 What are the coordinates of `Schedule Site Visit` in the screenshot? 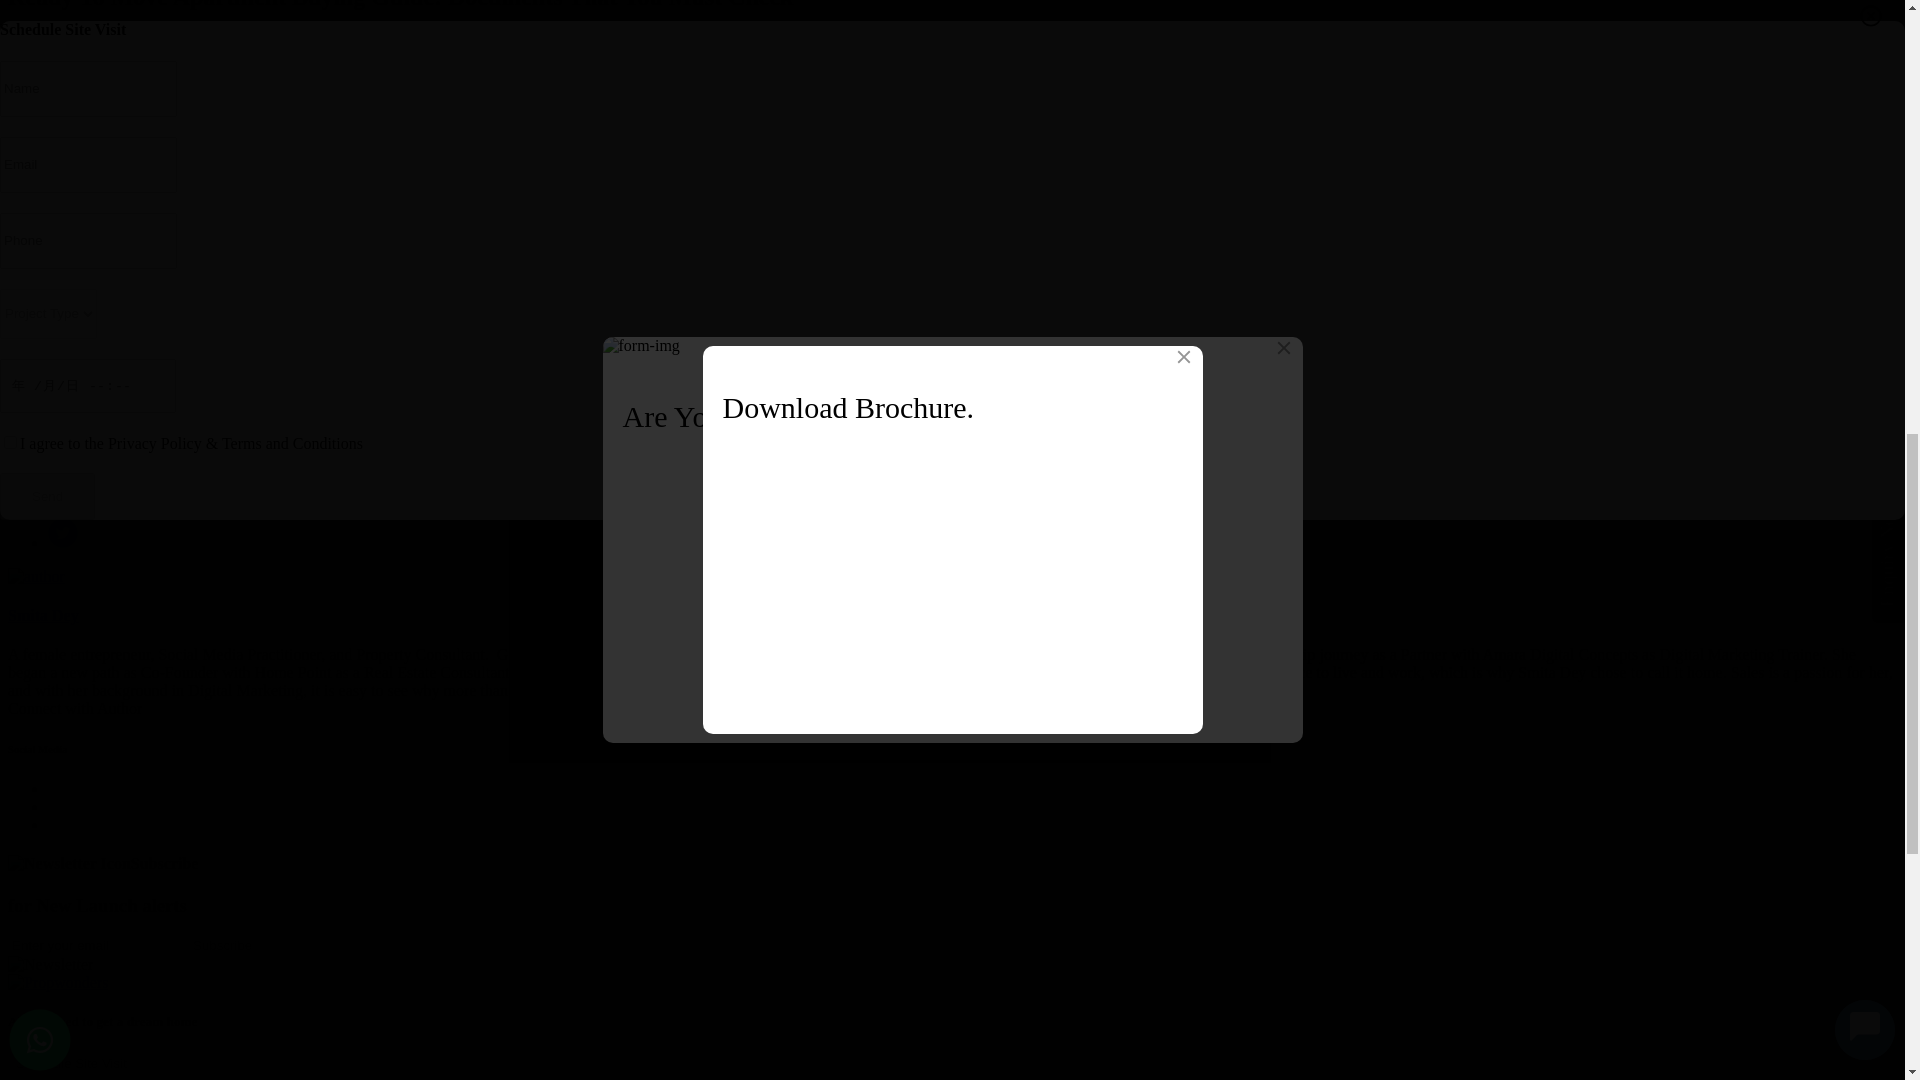 It's located at (70, 1063).